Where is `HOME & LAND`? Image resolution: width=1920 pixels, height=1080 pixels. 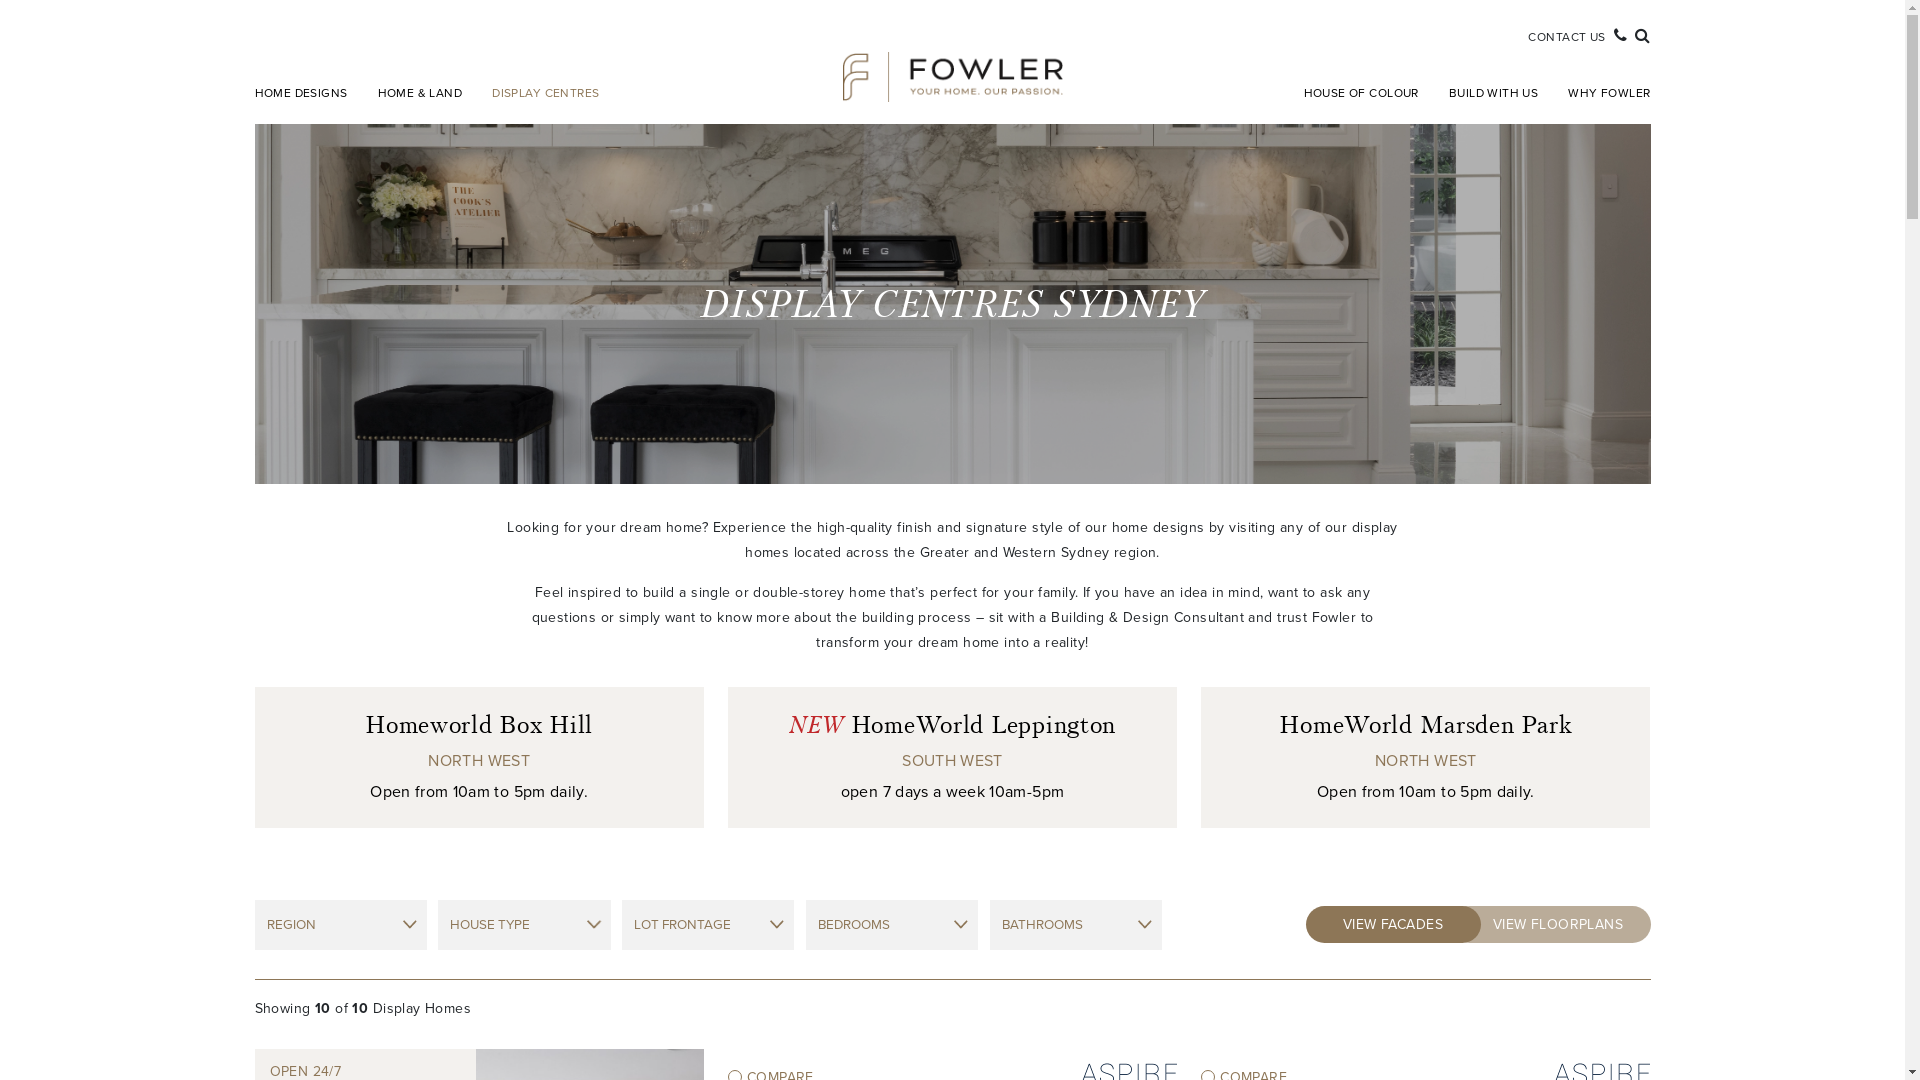 HOME & LAND is located at coordinates (420, 94).